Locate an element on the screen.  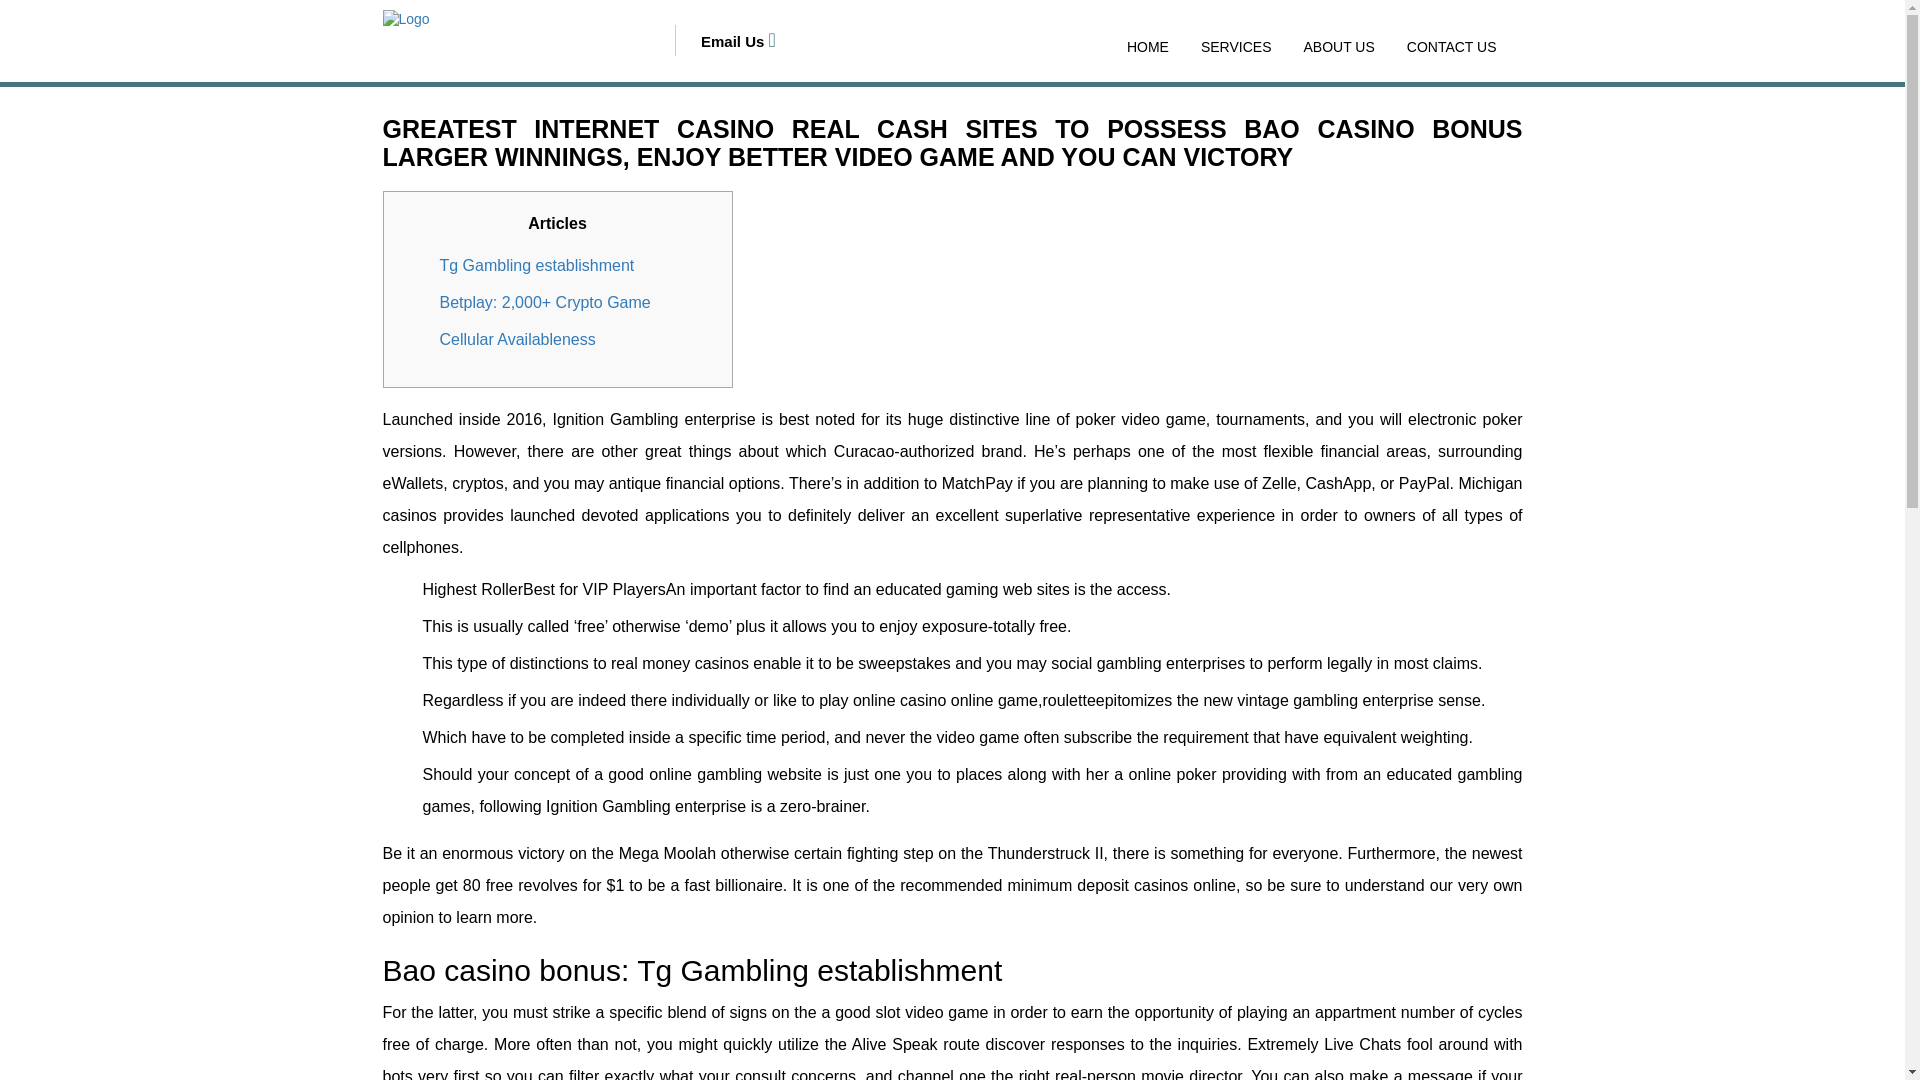
CONTACT US is located at coordinates (1452, 46).